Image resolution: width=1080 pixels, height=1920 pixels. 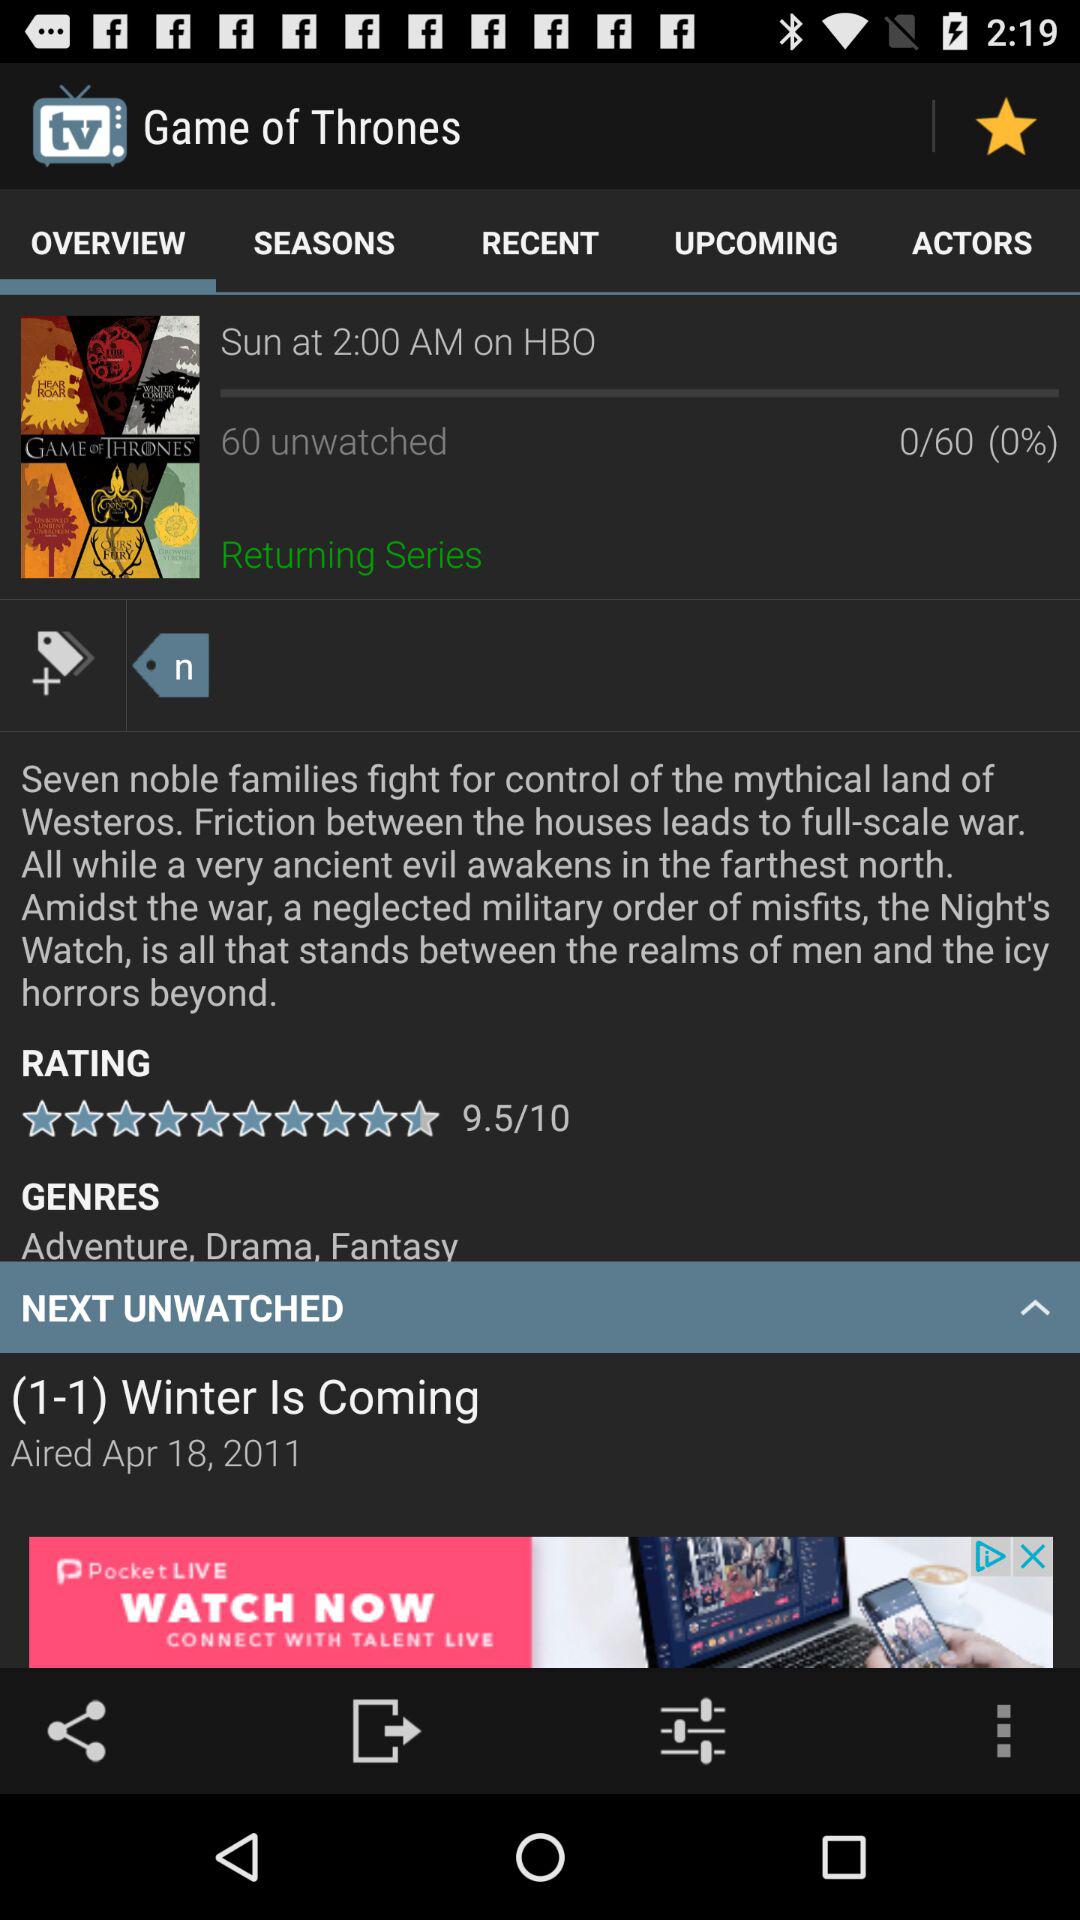 I want to click on for adverisment, so click(x=540, y=1602).